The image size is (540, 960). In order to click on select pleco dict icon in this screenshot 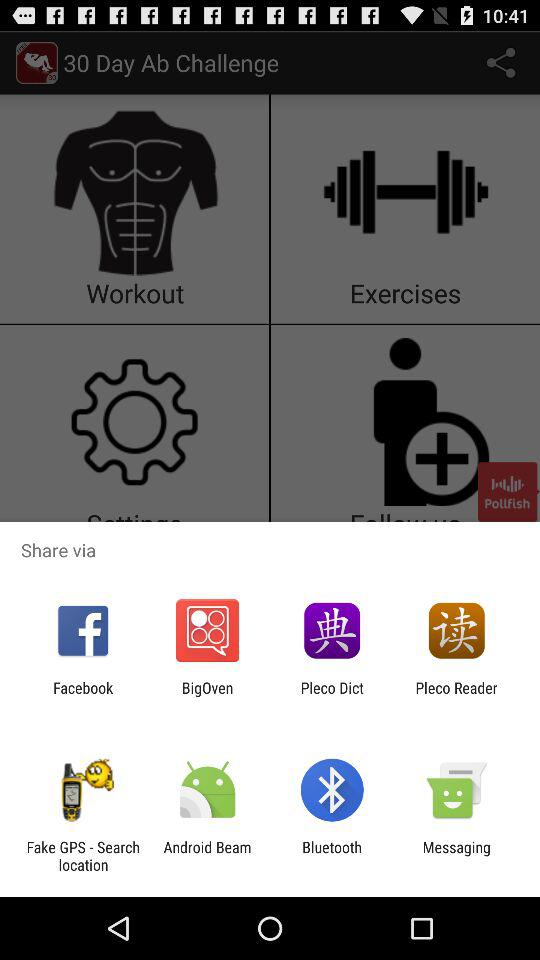, I will do `click(332, 696)`.